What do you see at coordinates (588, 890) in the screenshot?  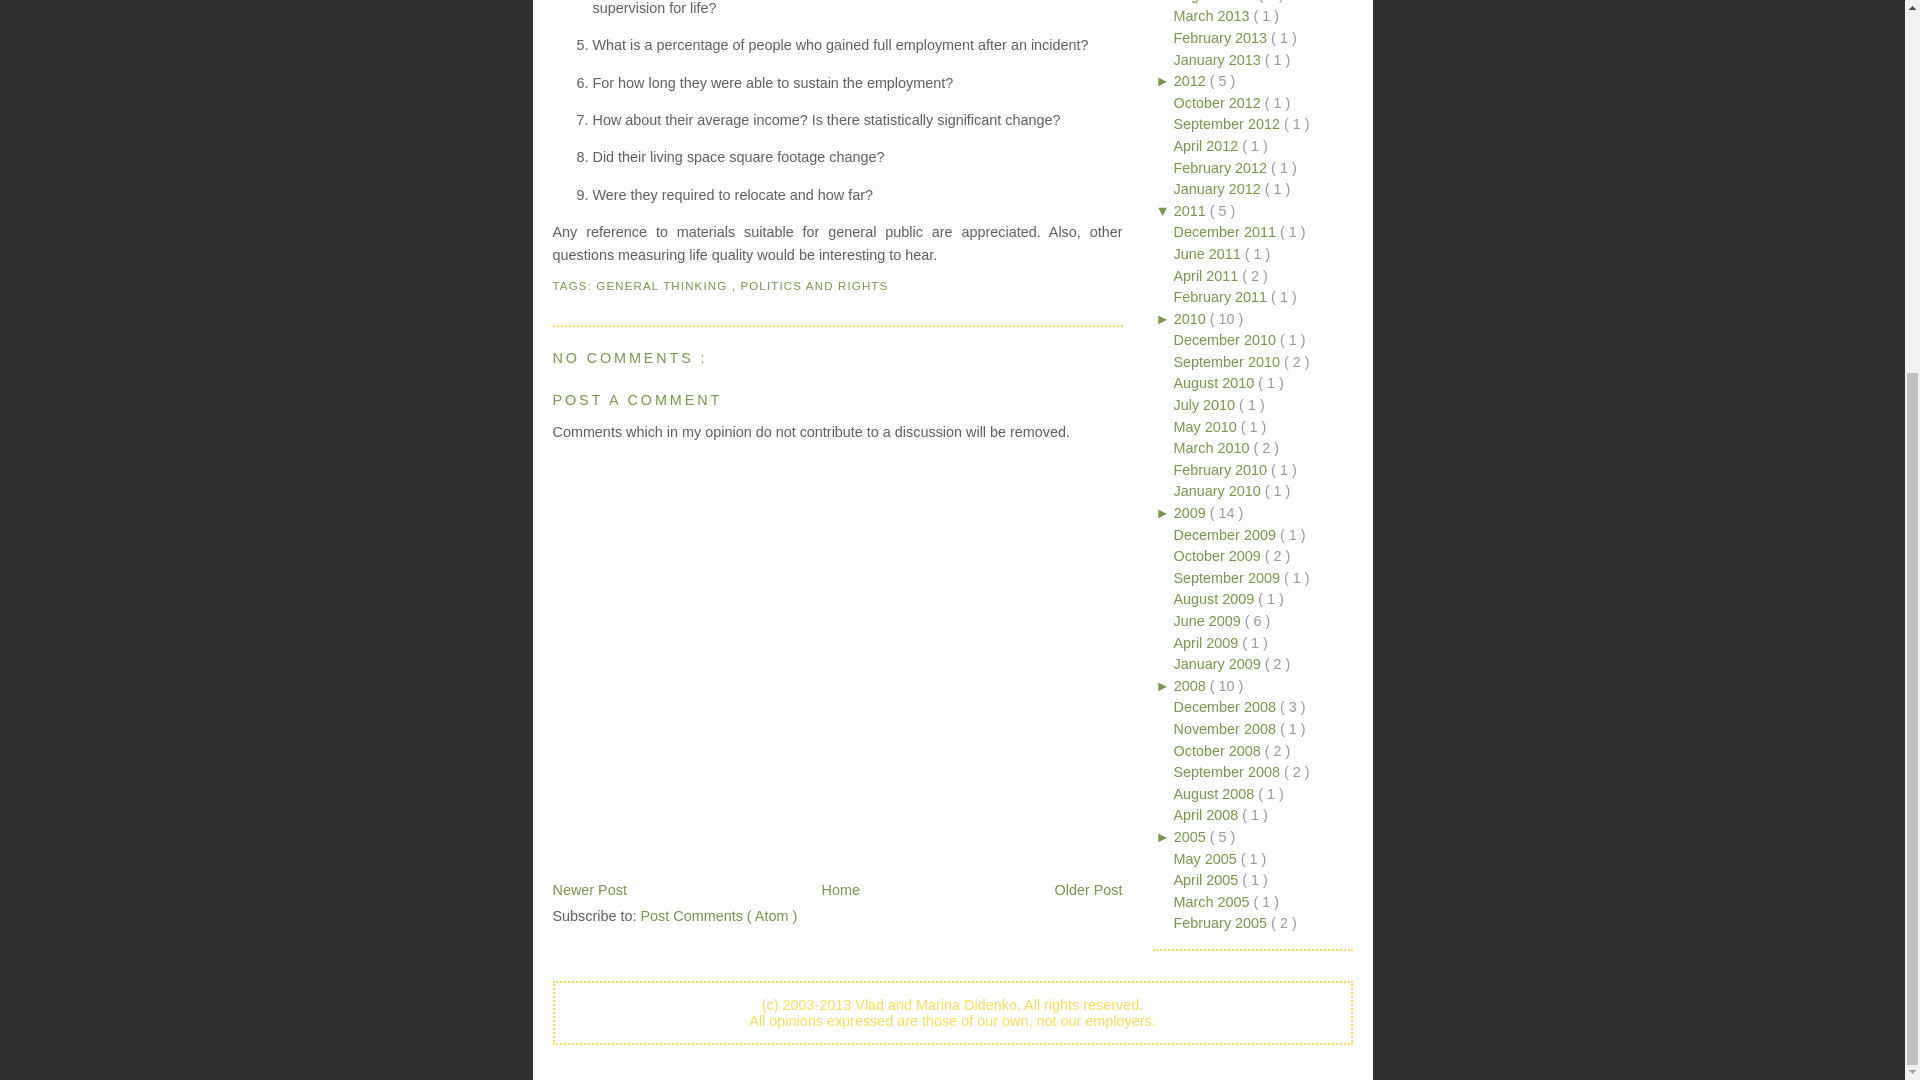 I see `Newer Post` at bounding box center [588, 890].